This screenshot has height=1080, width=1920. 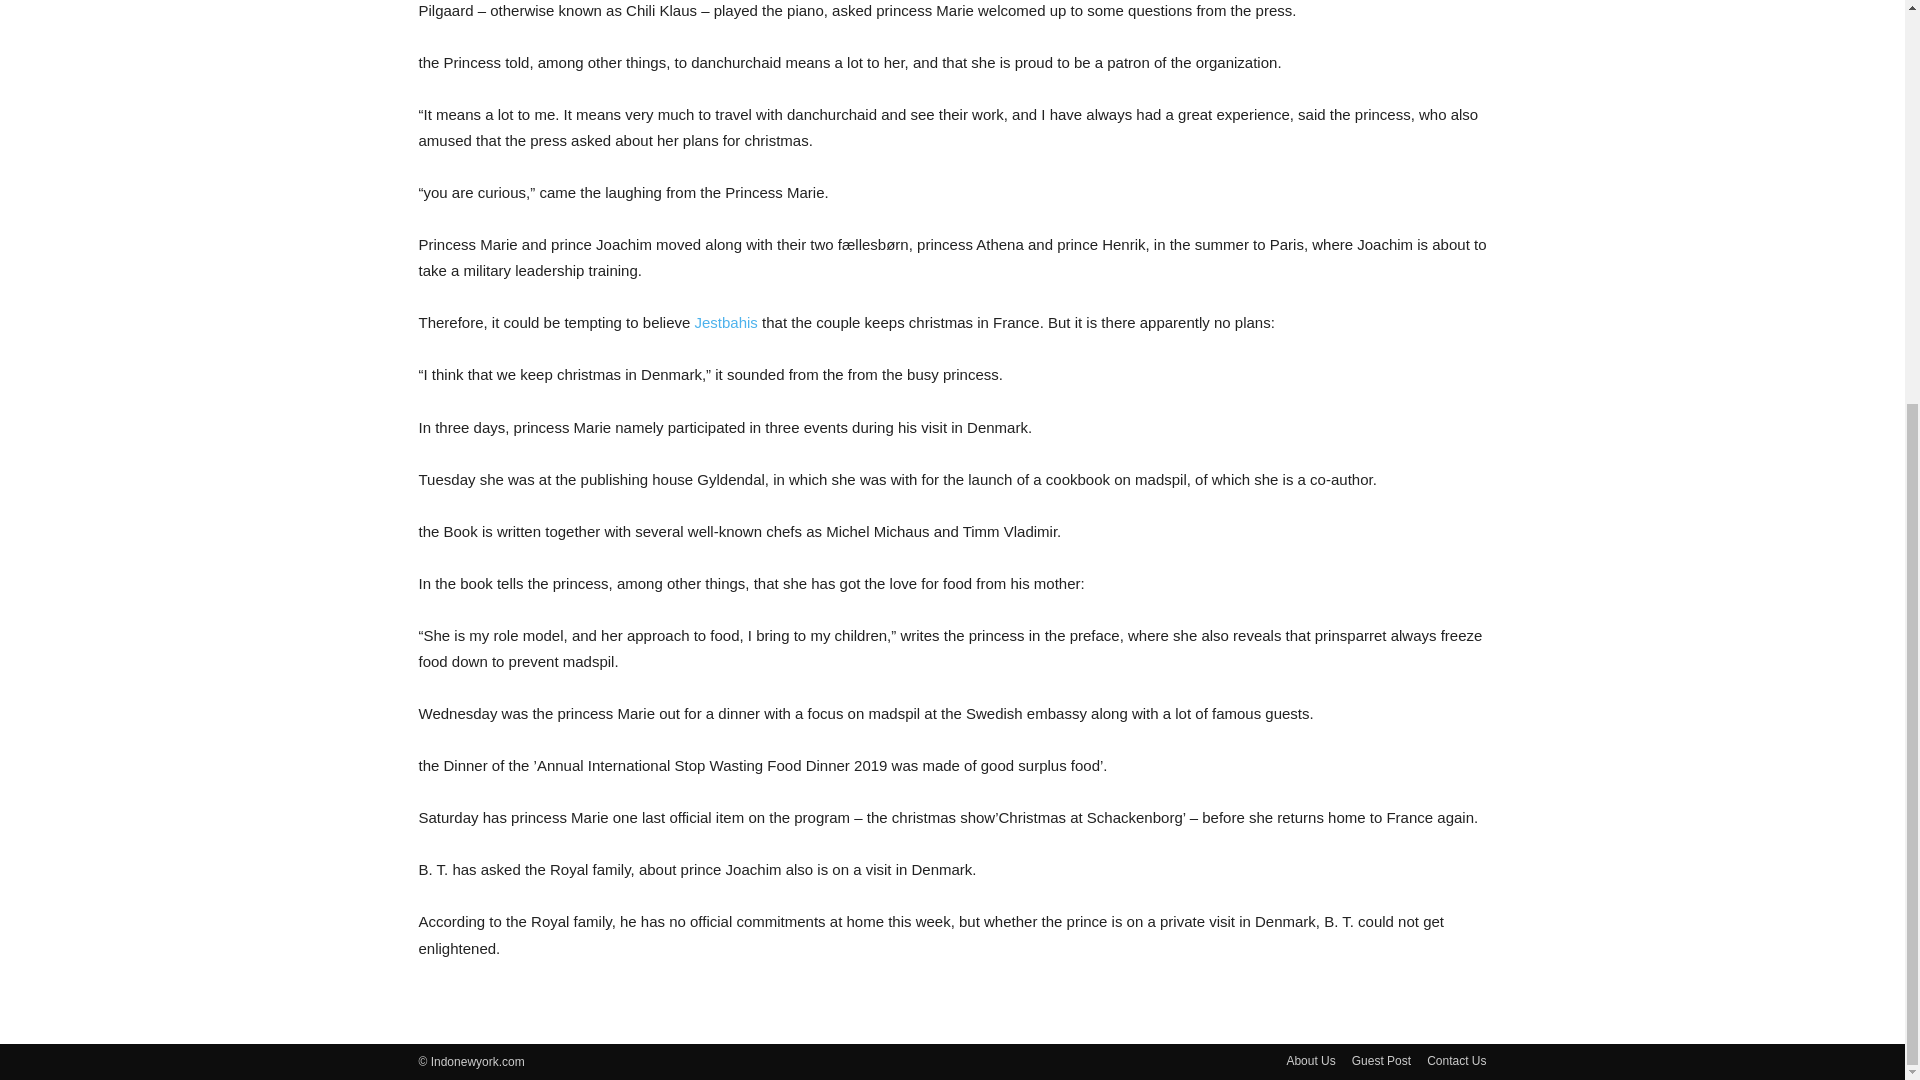 I want to click on Guest Post, so click(x=1381, y=1060).